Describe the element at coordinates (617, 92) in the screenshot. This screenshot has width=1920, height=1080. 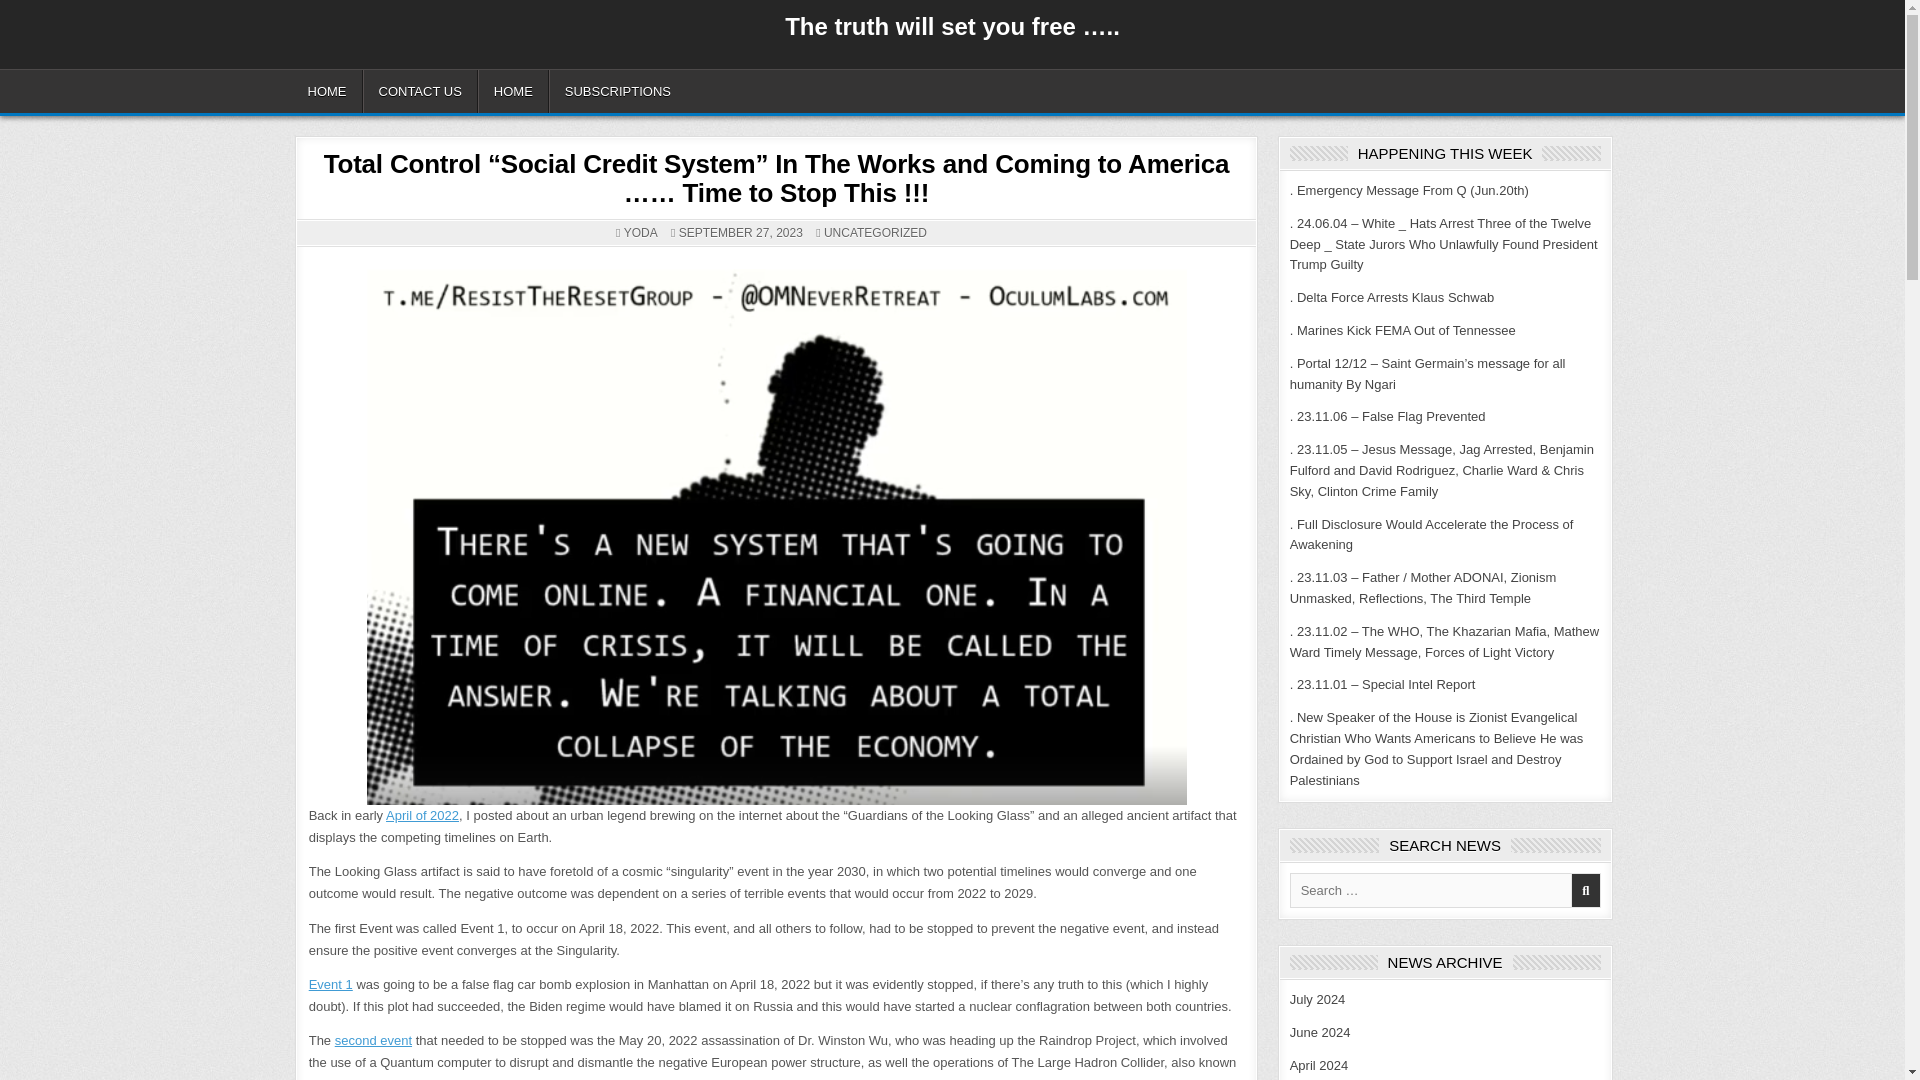
I see `SUBSCRIPTIONS` at that location.